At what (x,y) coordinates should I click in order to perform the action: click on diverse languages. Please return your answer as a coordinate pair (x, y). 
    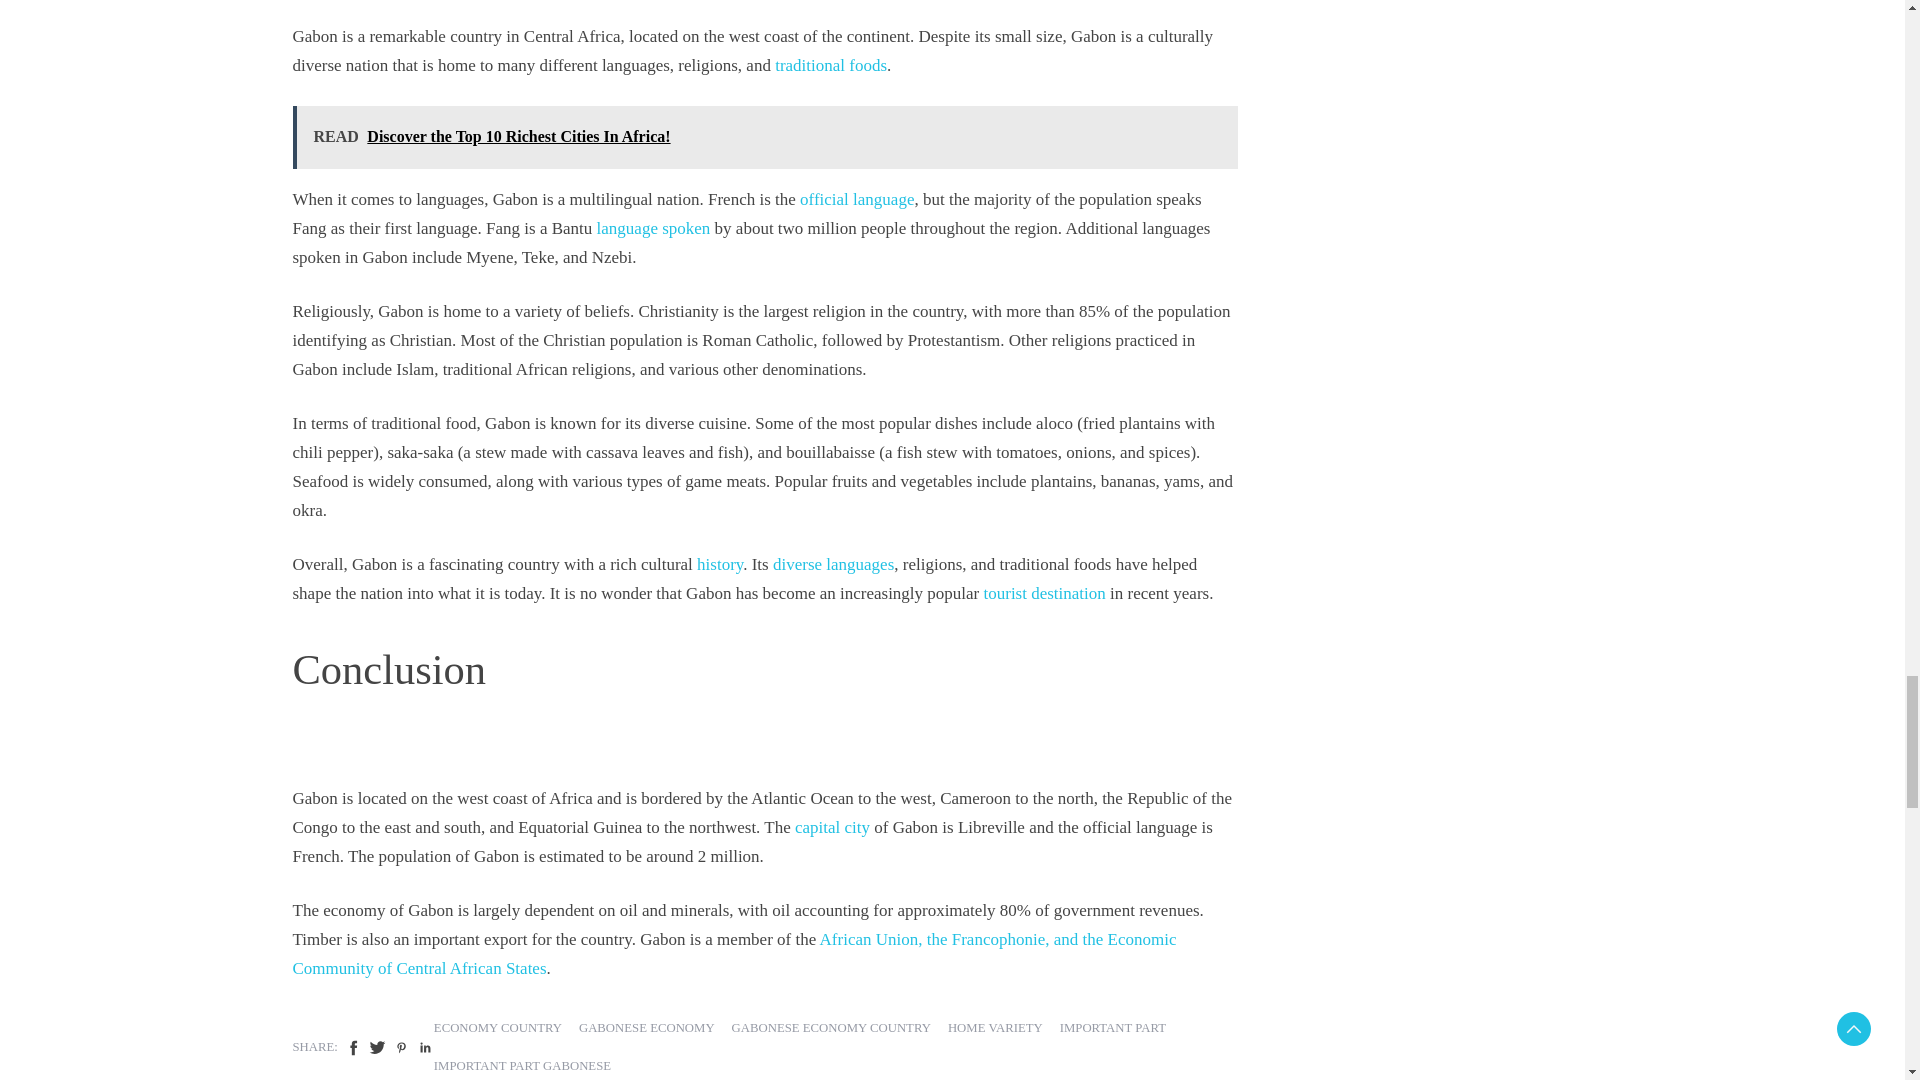
    Looking at the image, I should click on (834, 564).